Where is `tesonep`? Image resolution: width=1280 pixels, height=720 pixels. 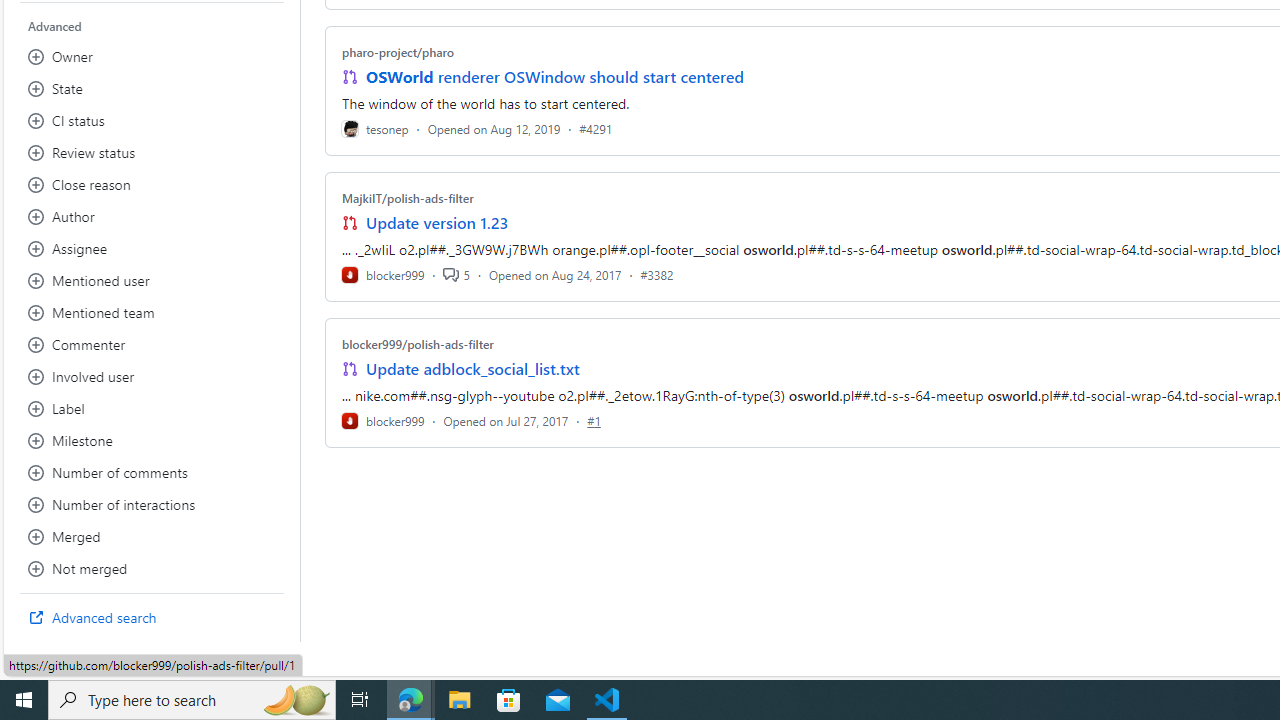 tesonep is located at coordinates (375, 128).